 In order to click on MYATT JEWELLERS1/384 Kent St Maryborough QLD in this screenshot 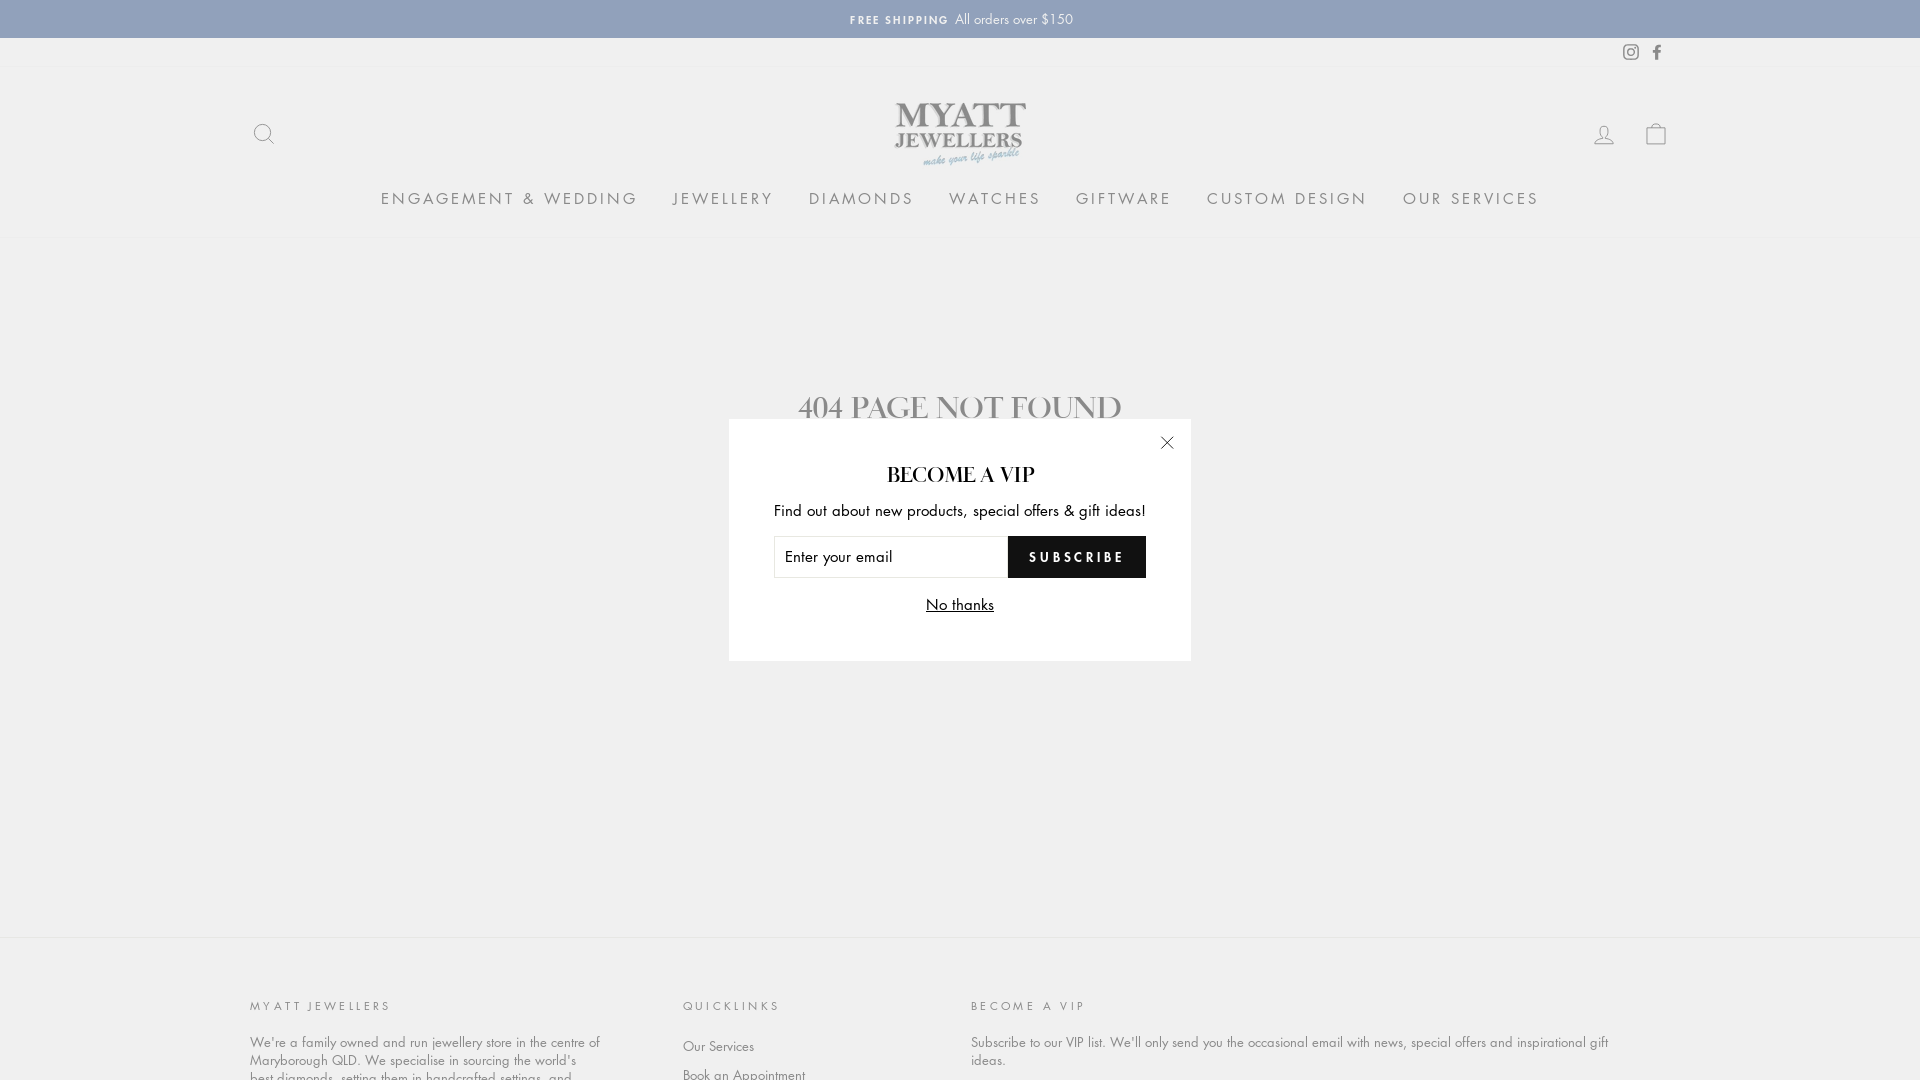, I will do `click(960, 19)`.